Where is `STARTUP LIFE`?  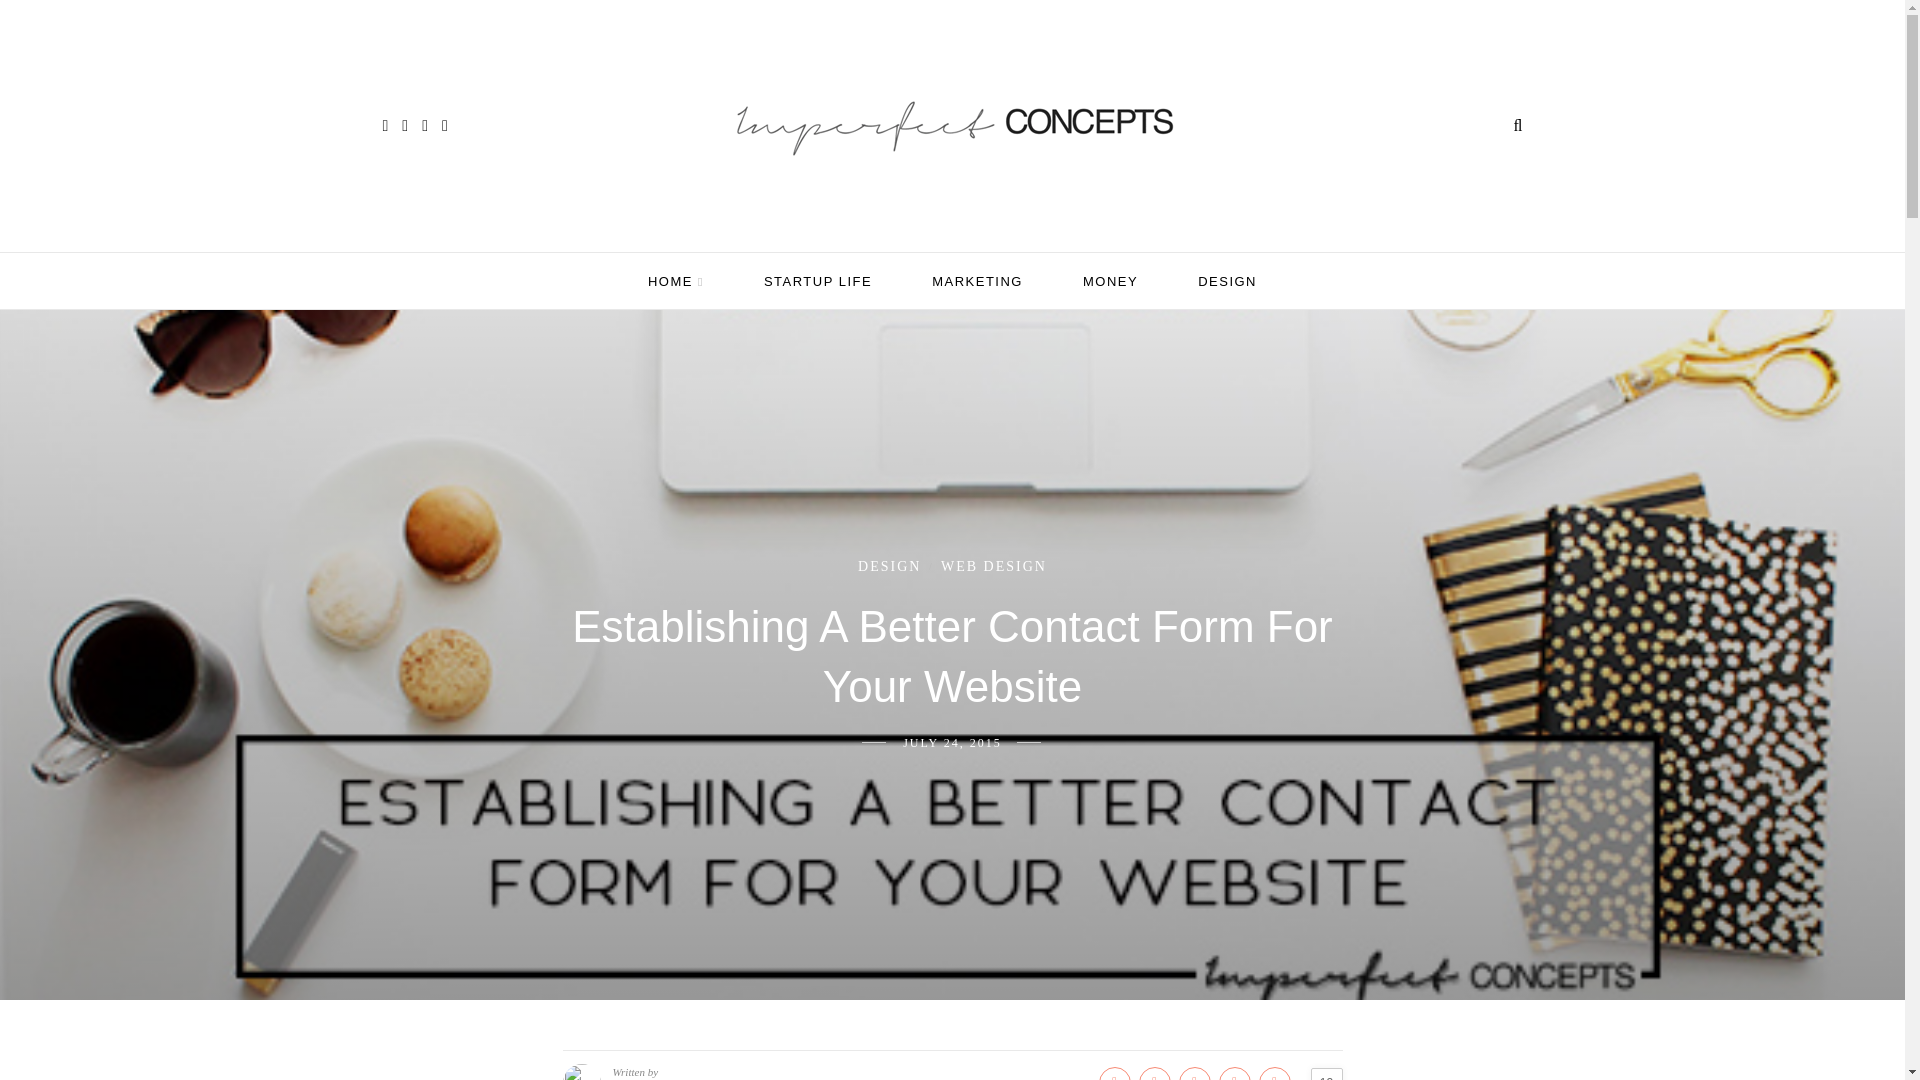
STARTUP LIFE is located at coordinates (818, 280).